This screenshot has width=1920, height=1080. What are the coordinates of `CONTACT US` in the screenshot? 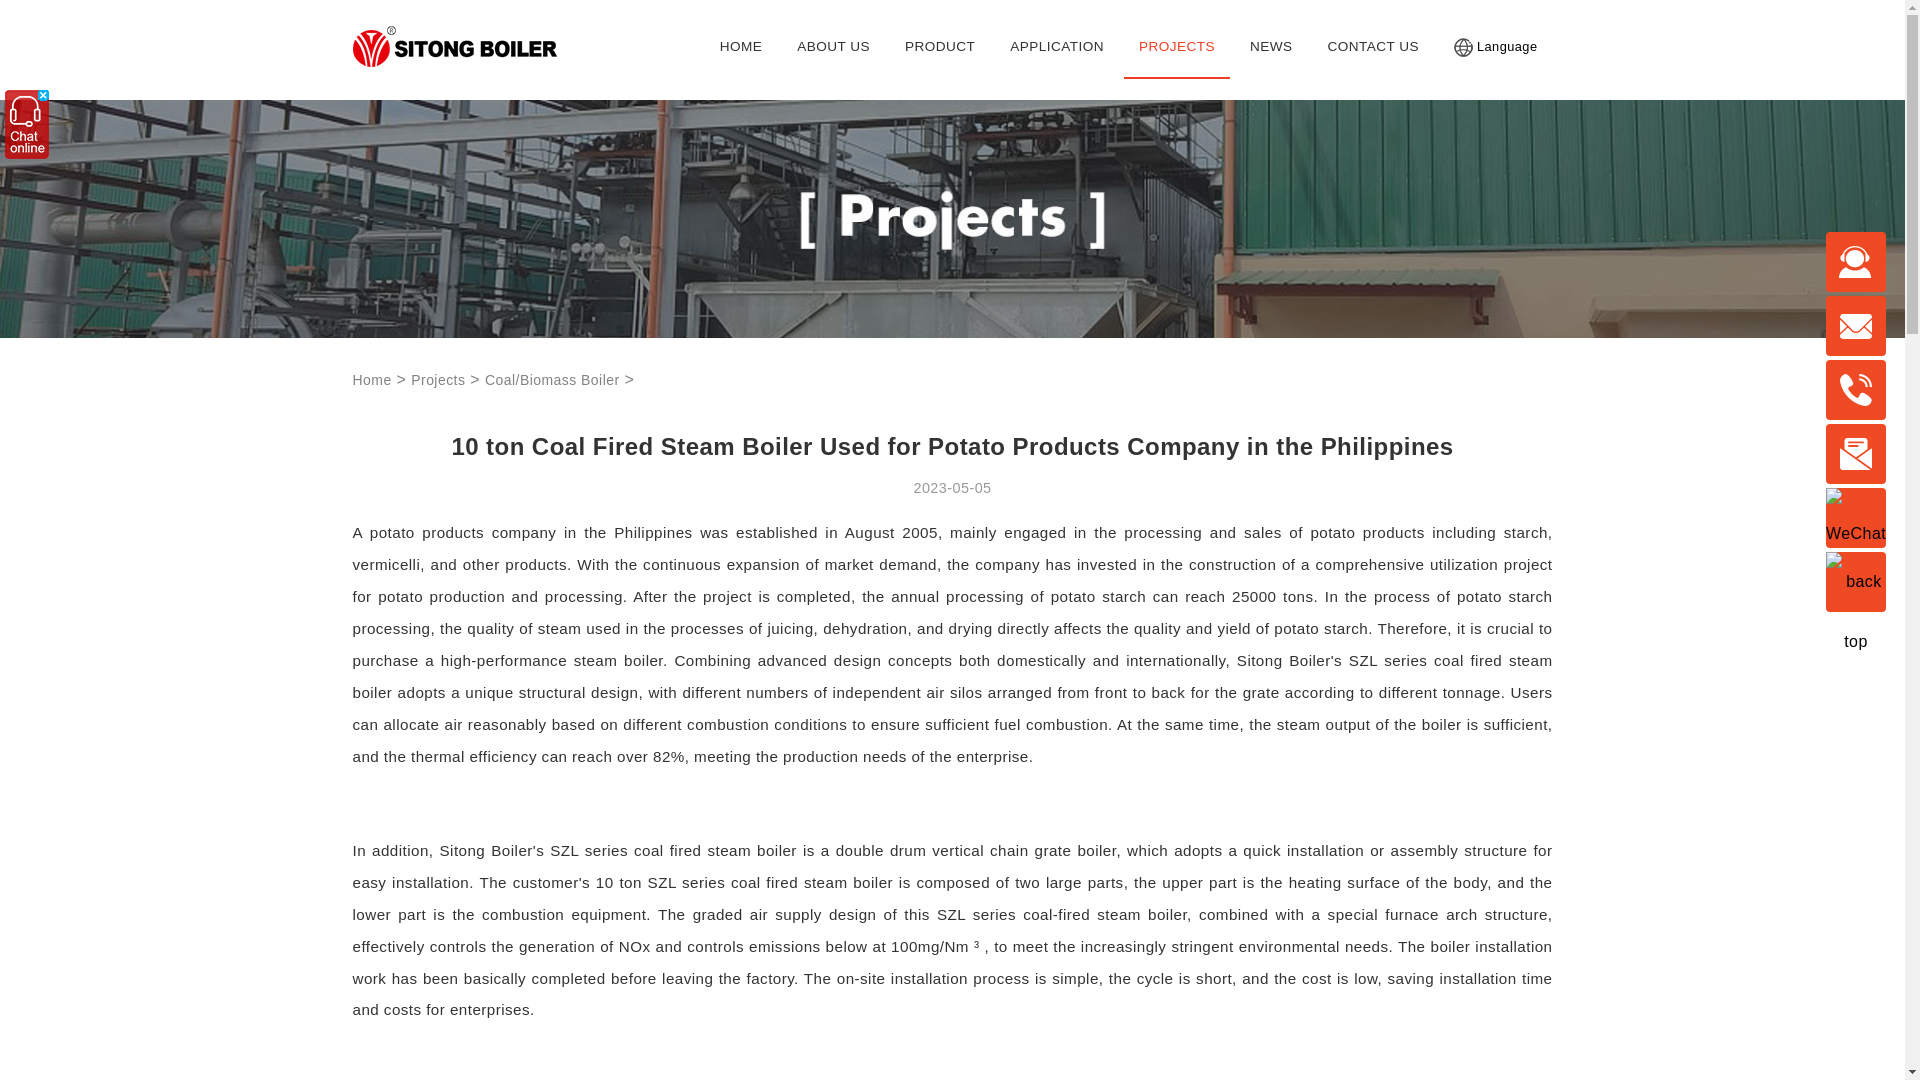 It's located at (1372, 46).